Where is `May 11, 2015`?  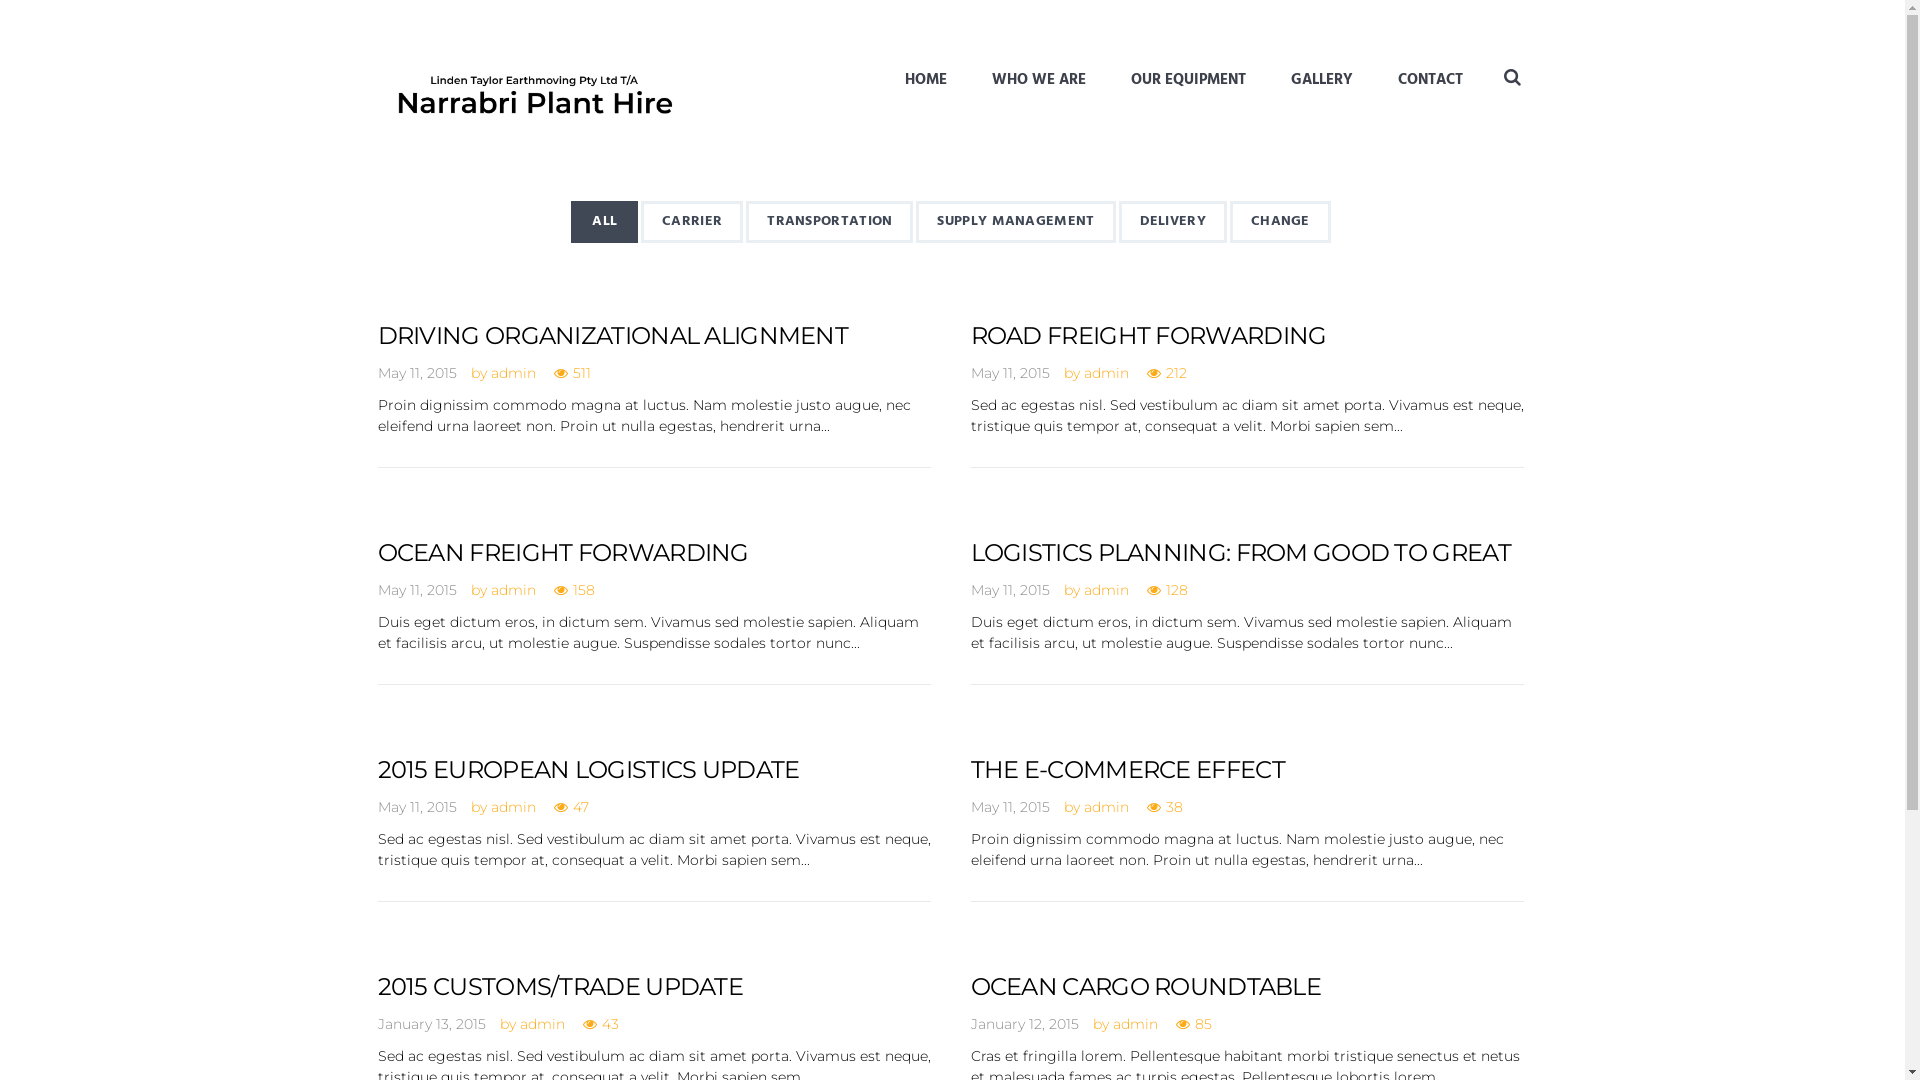 May 11, 2015 is located at coordinates (1010, 808).